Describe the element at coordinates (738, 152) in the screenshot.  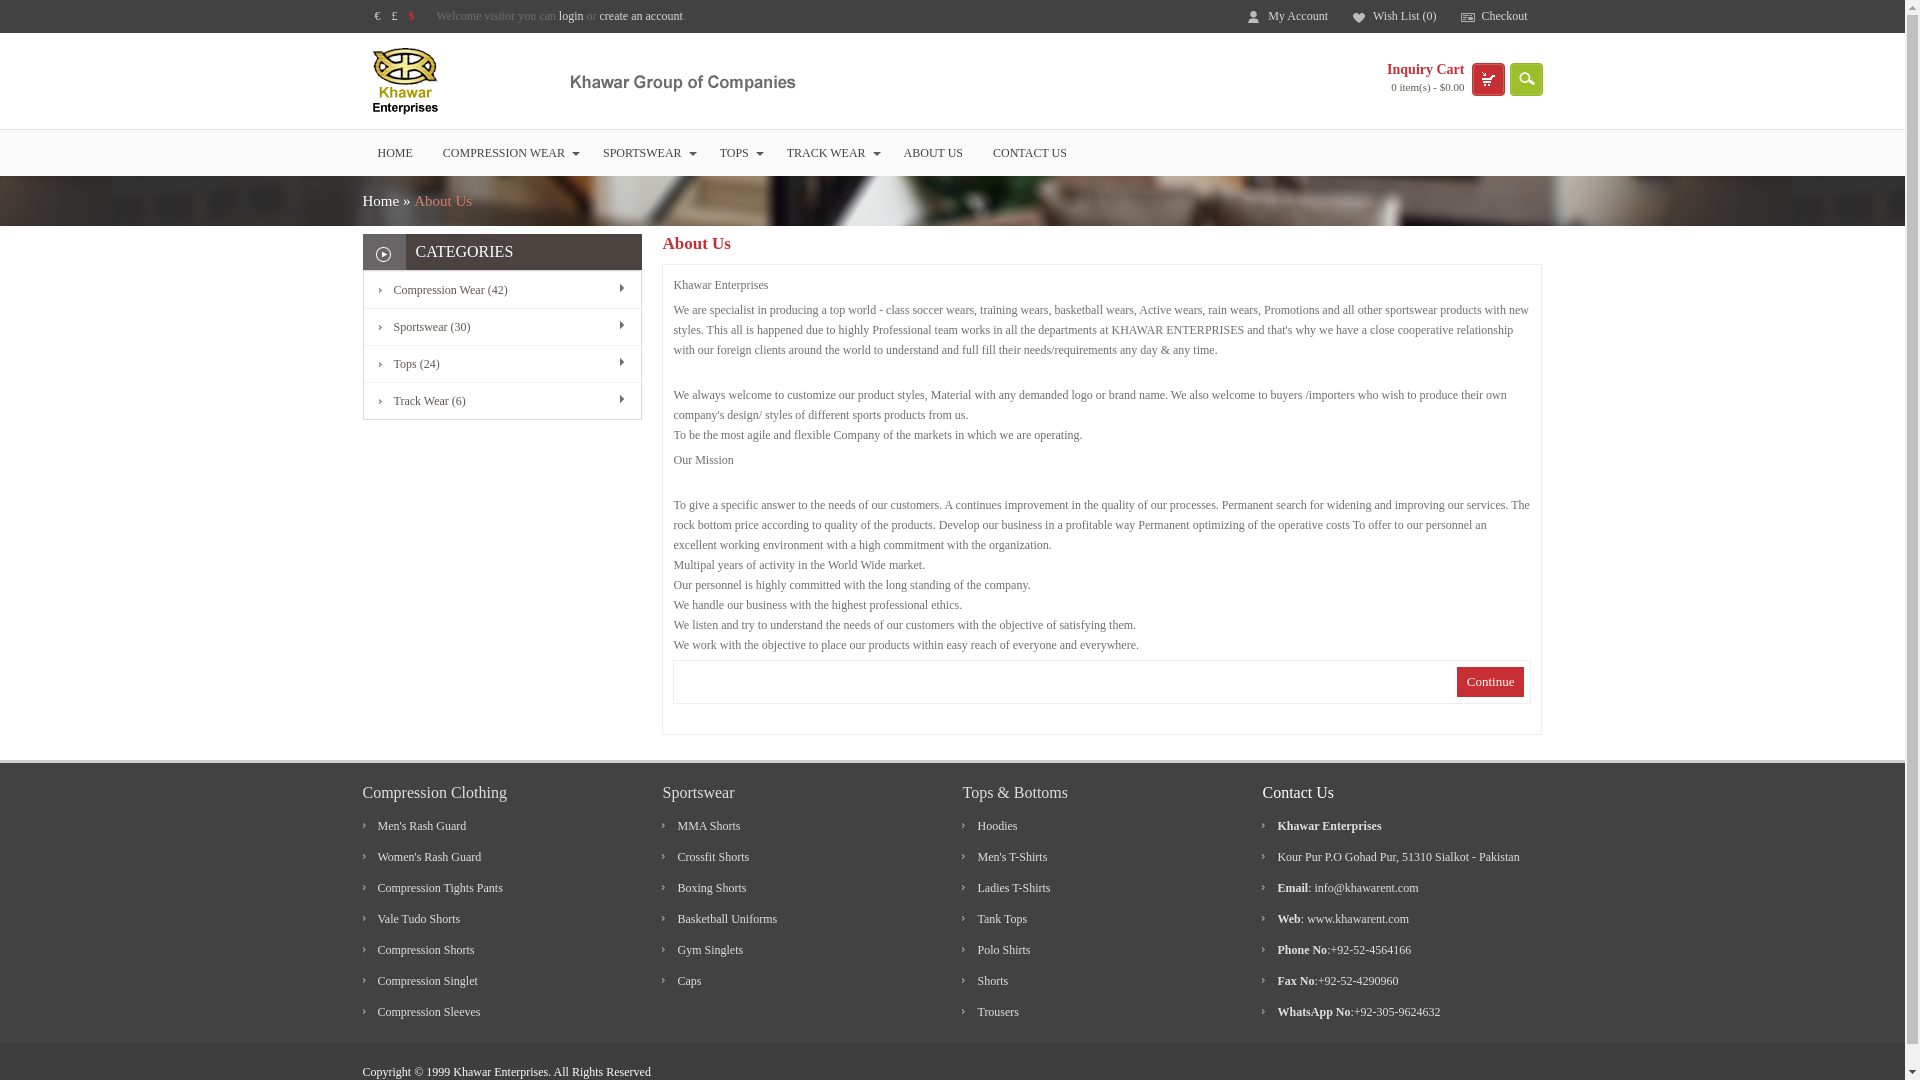
I see `TOPS` at that location.